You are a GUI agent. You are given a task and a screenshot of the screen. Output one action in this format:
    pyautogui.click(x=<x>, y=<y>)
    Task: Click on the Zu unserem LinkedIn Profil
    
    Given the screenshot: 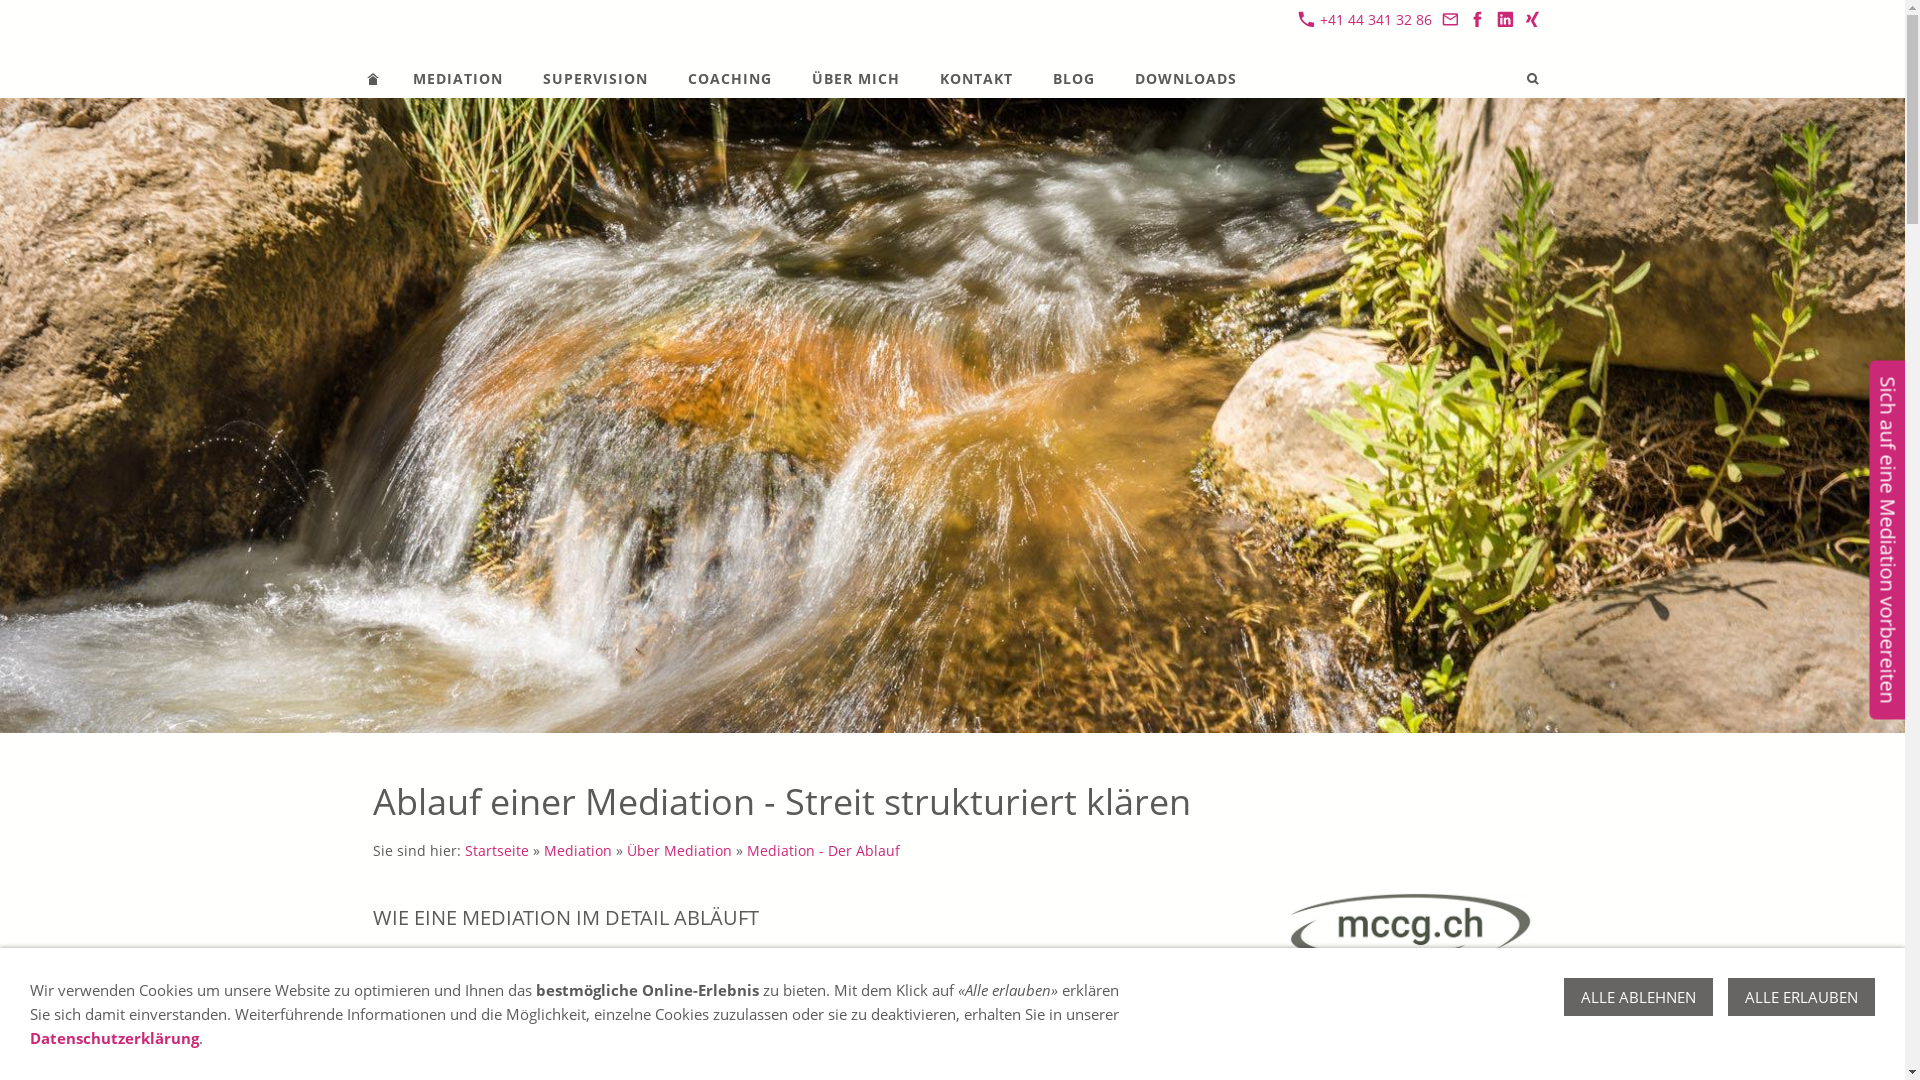 What is the action you would take?
    pyautogui.click(x=1505, y=20)
    